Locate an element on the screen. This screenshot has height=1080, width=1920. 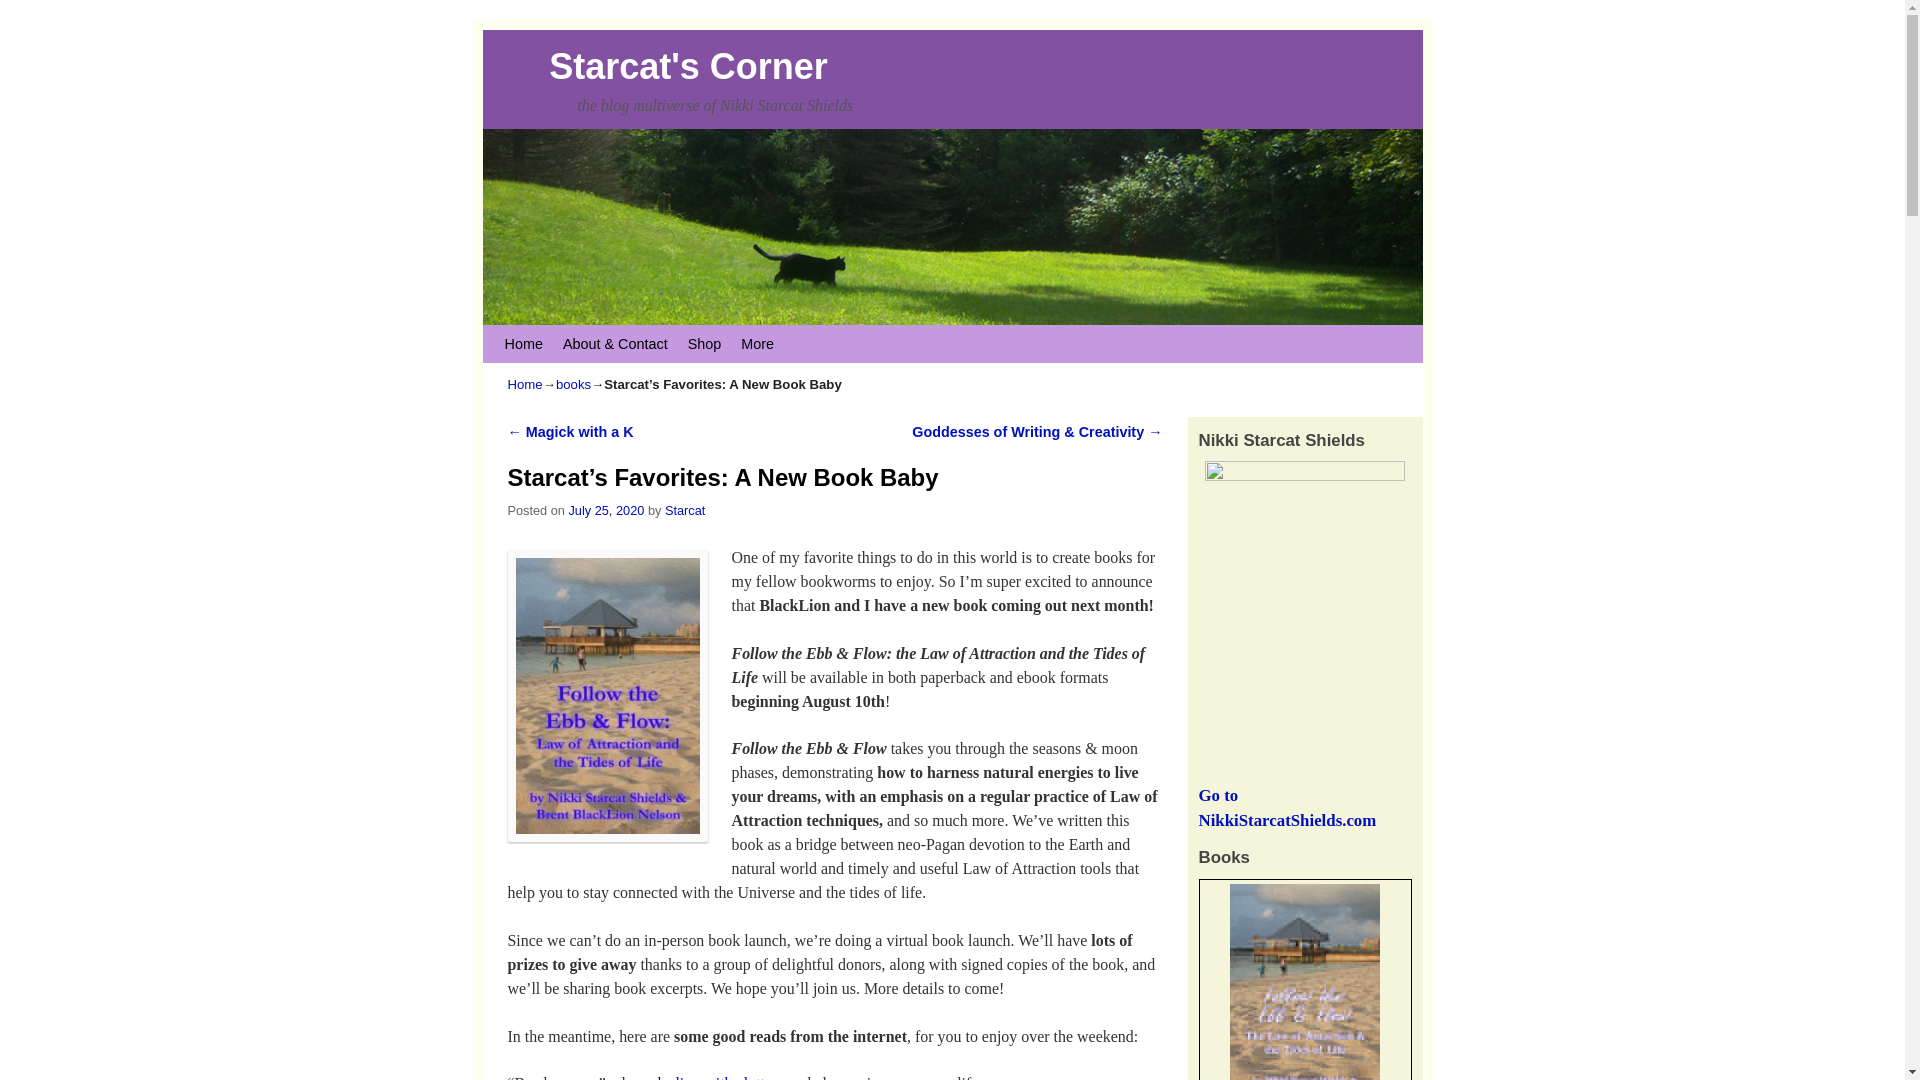
books is located at coordinates (574, 384).